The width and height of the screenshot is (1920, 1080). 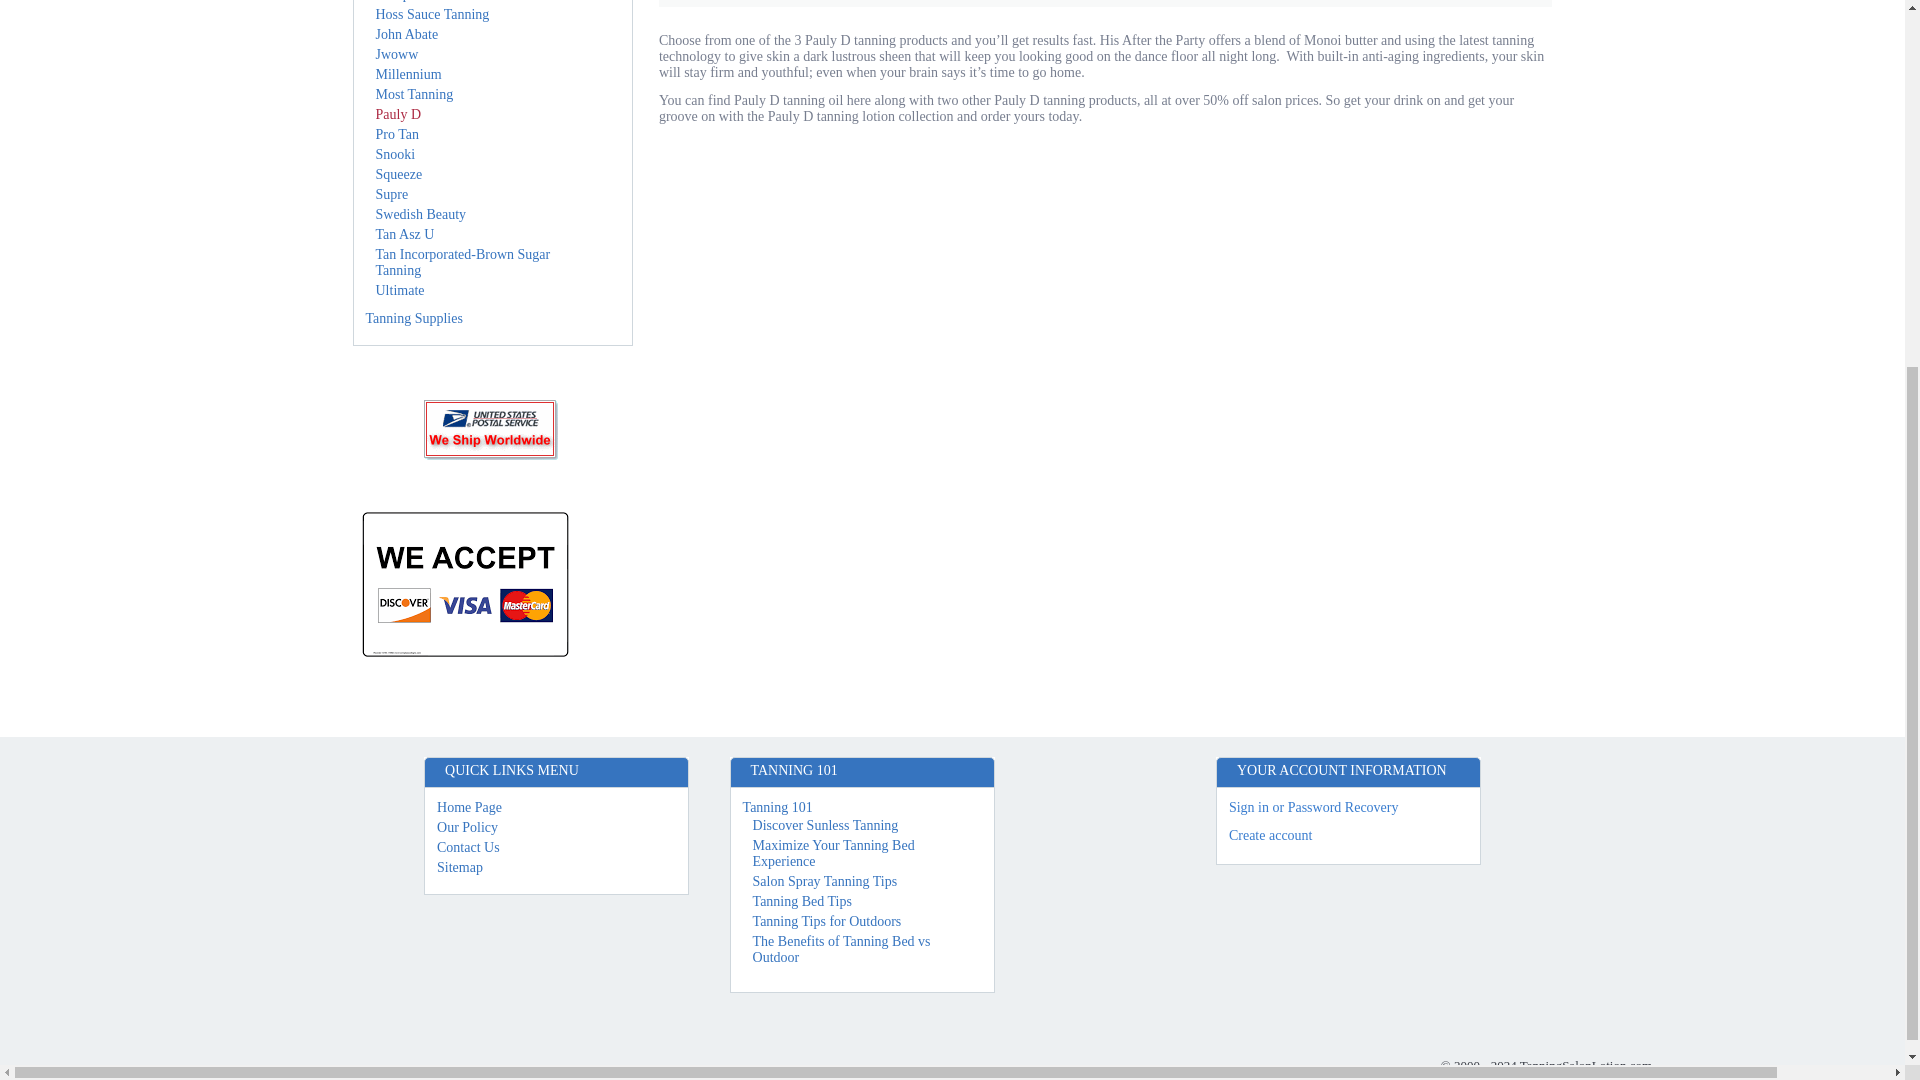 I want to click on John Abate, so click(x=408, y=34).